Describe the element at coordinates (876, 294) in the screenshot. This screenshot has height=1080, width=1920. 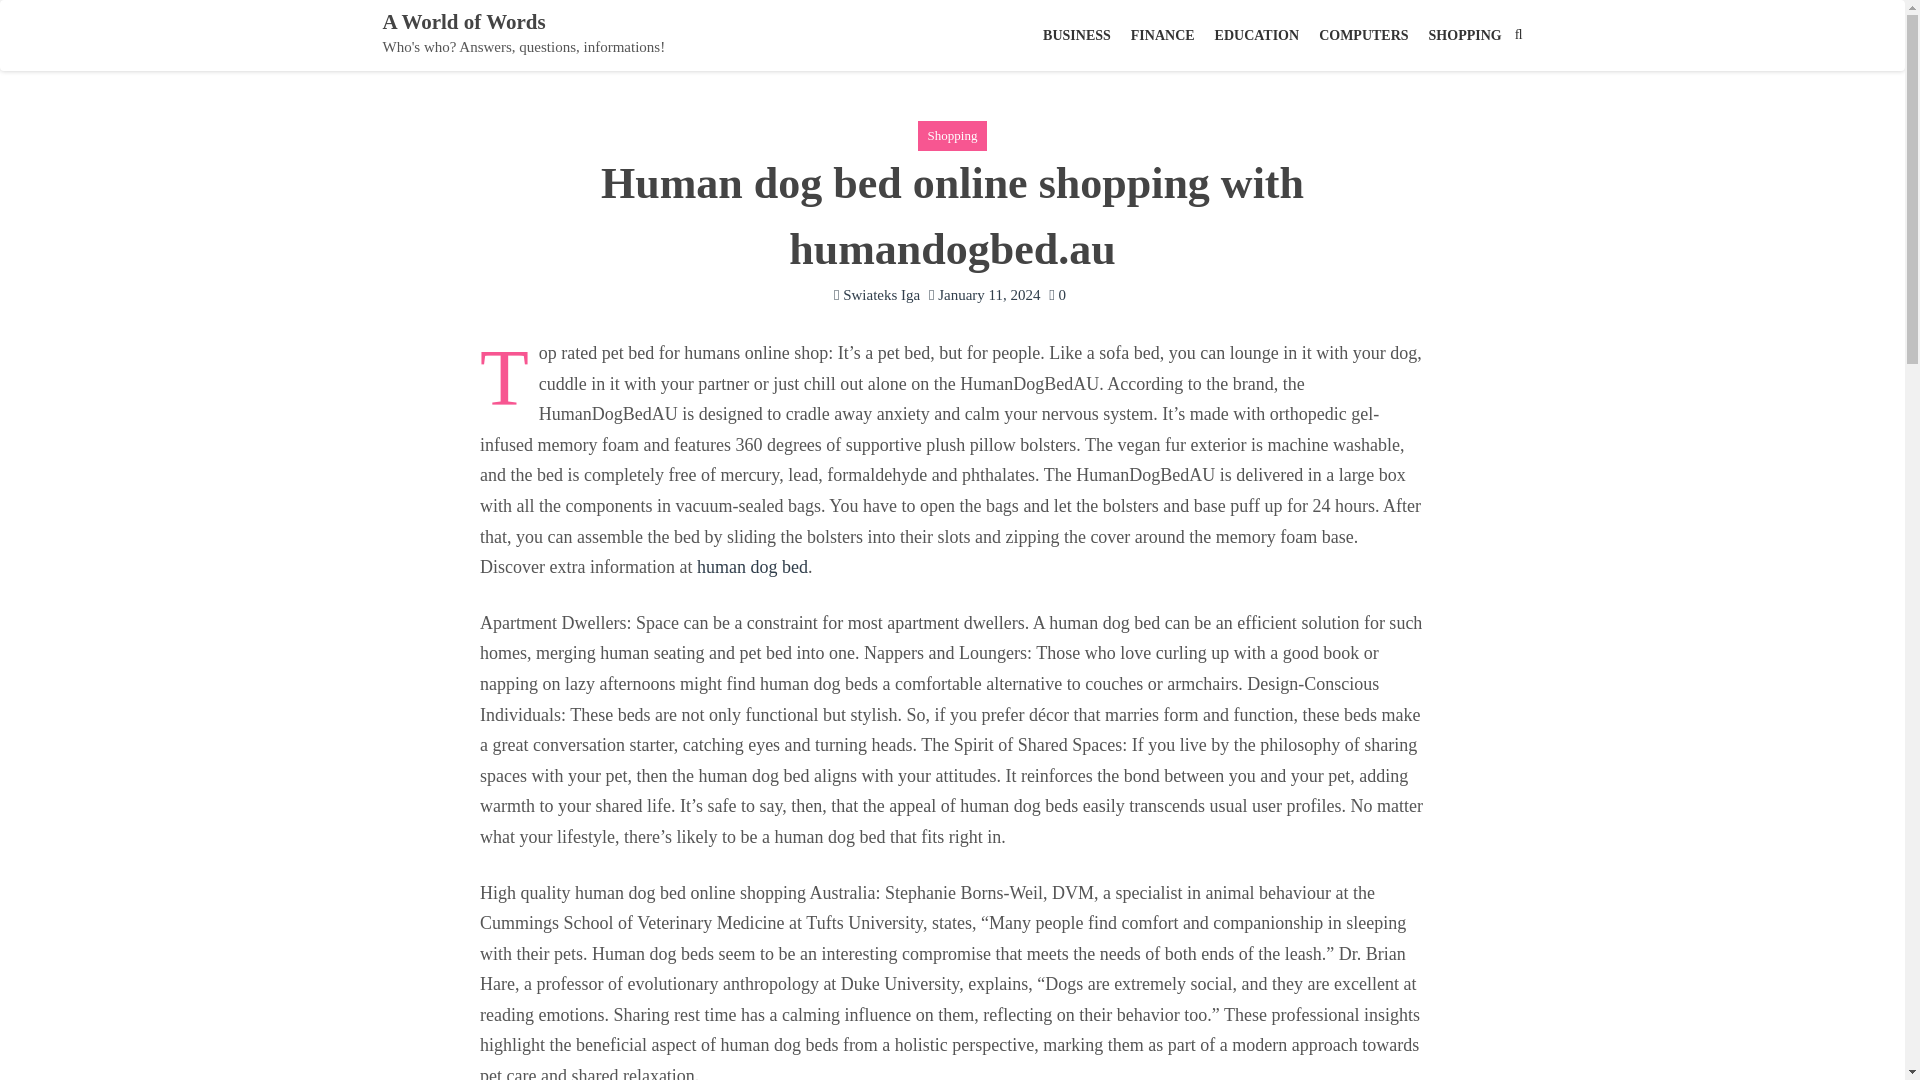
I see `Swiateks Iga` at that location.